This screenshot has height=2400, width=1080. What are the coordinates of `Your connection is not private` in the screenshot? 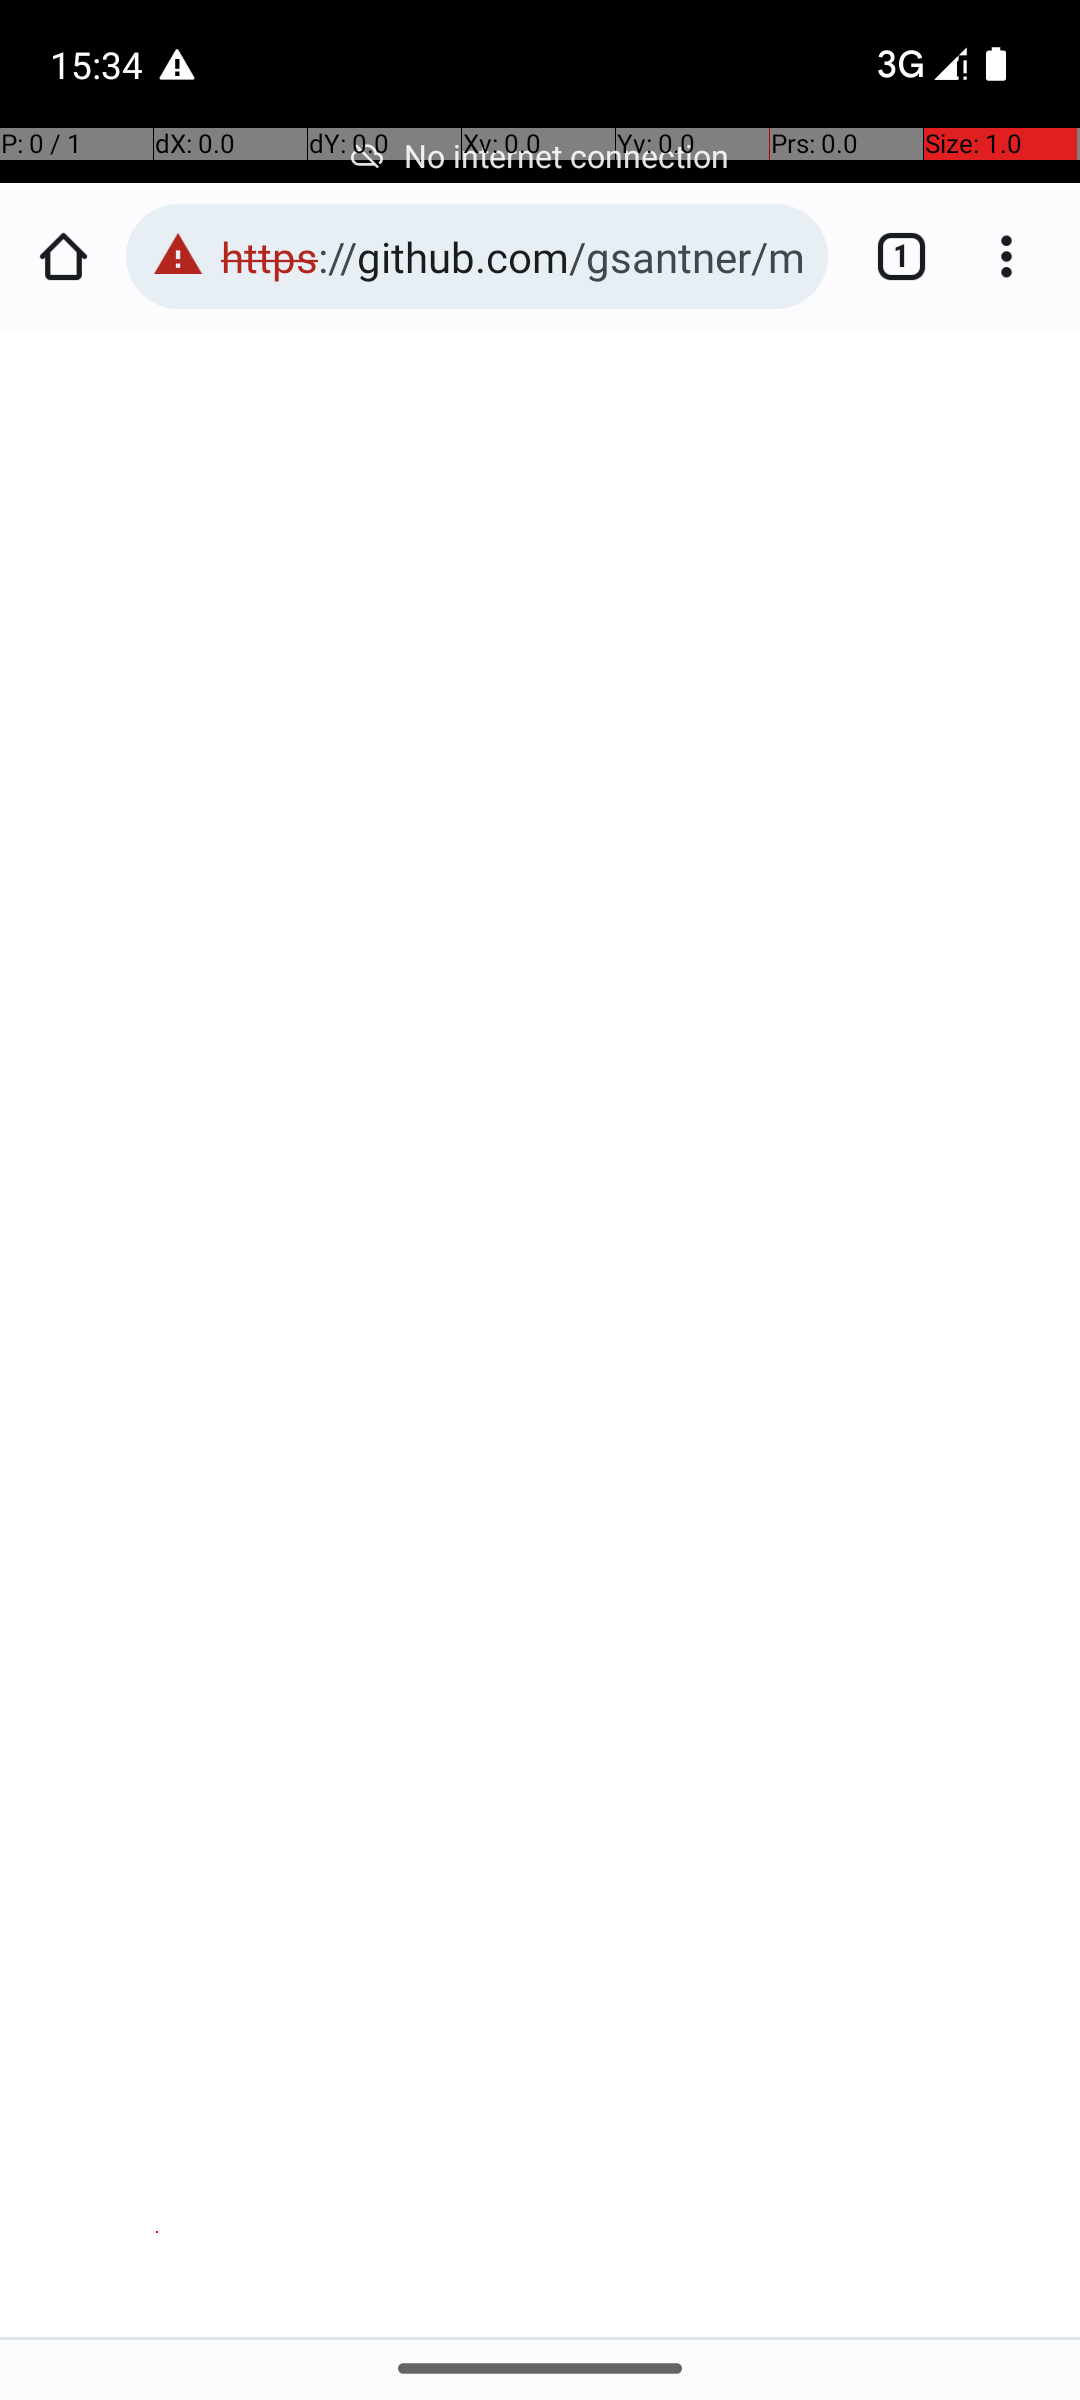 It's located at (542, 894).